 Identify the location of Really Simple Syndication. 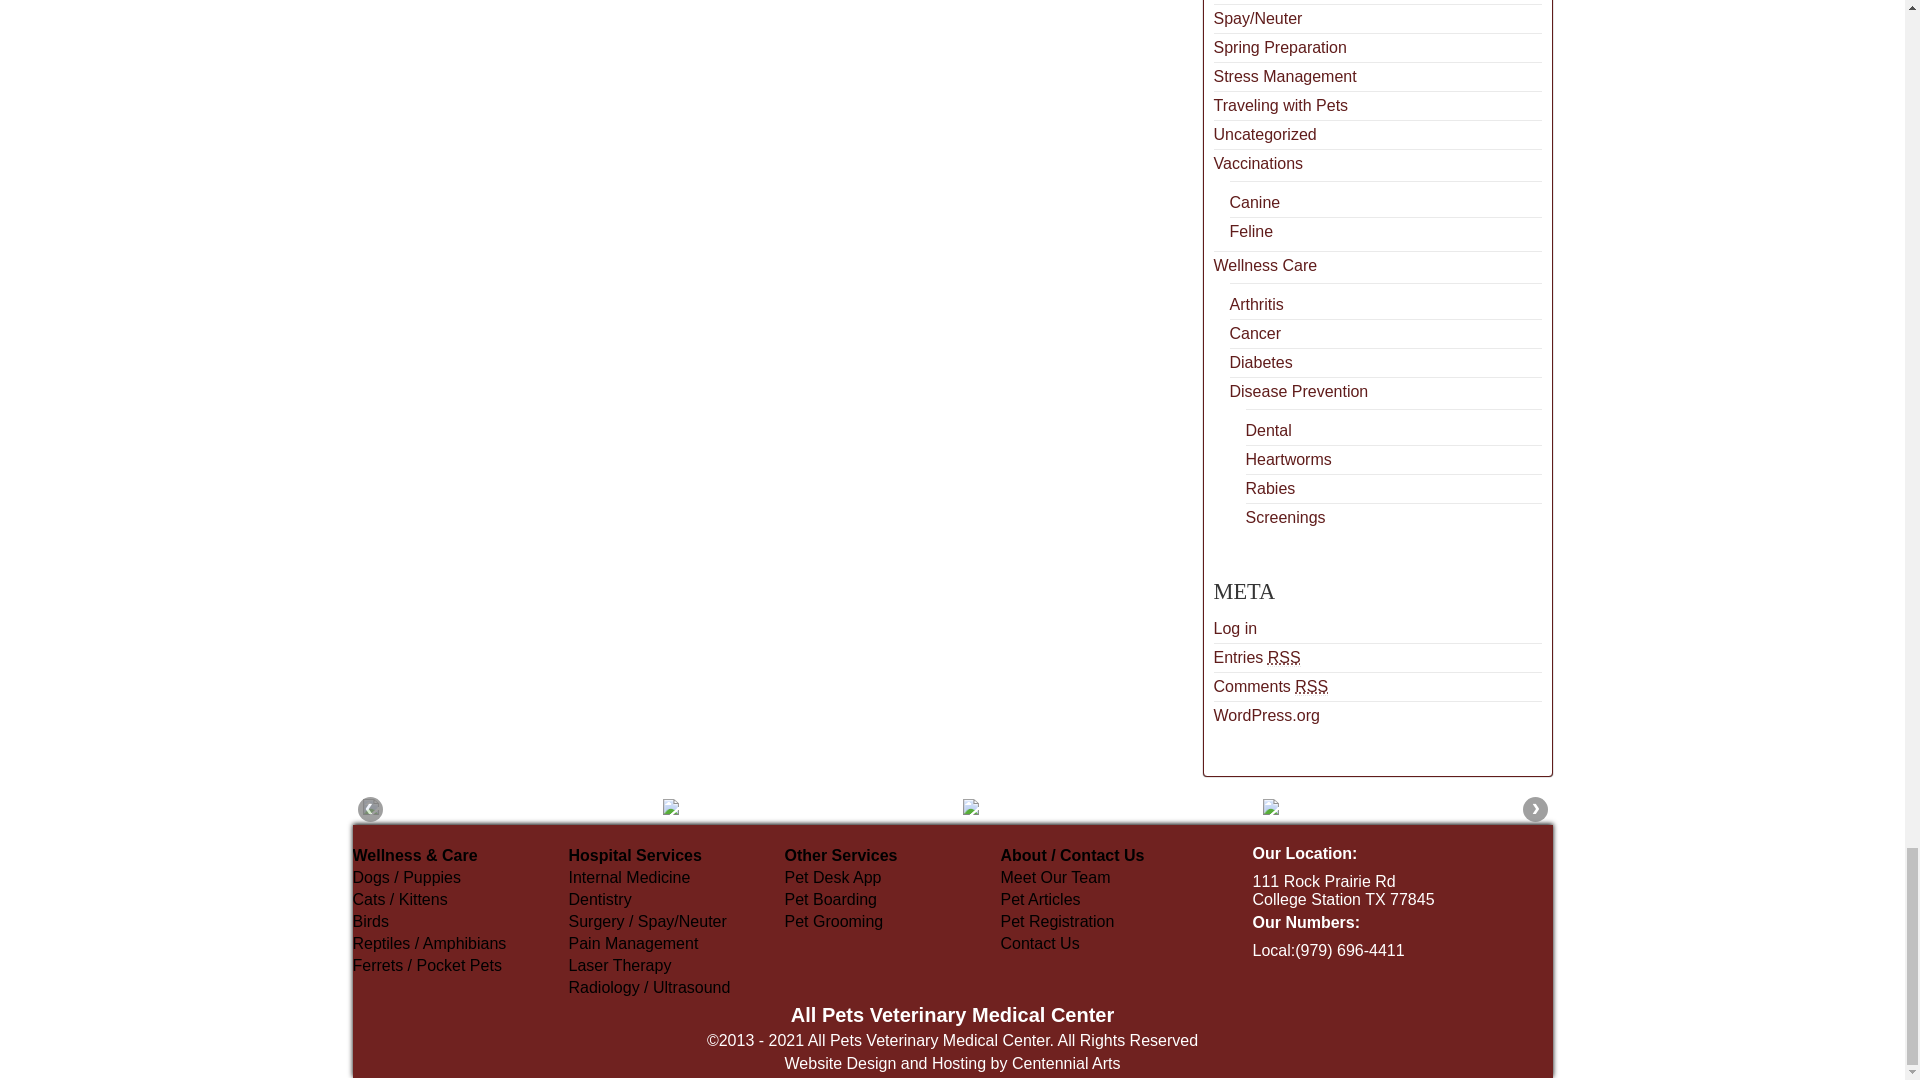
(1311, 686).